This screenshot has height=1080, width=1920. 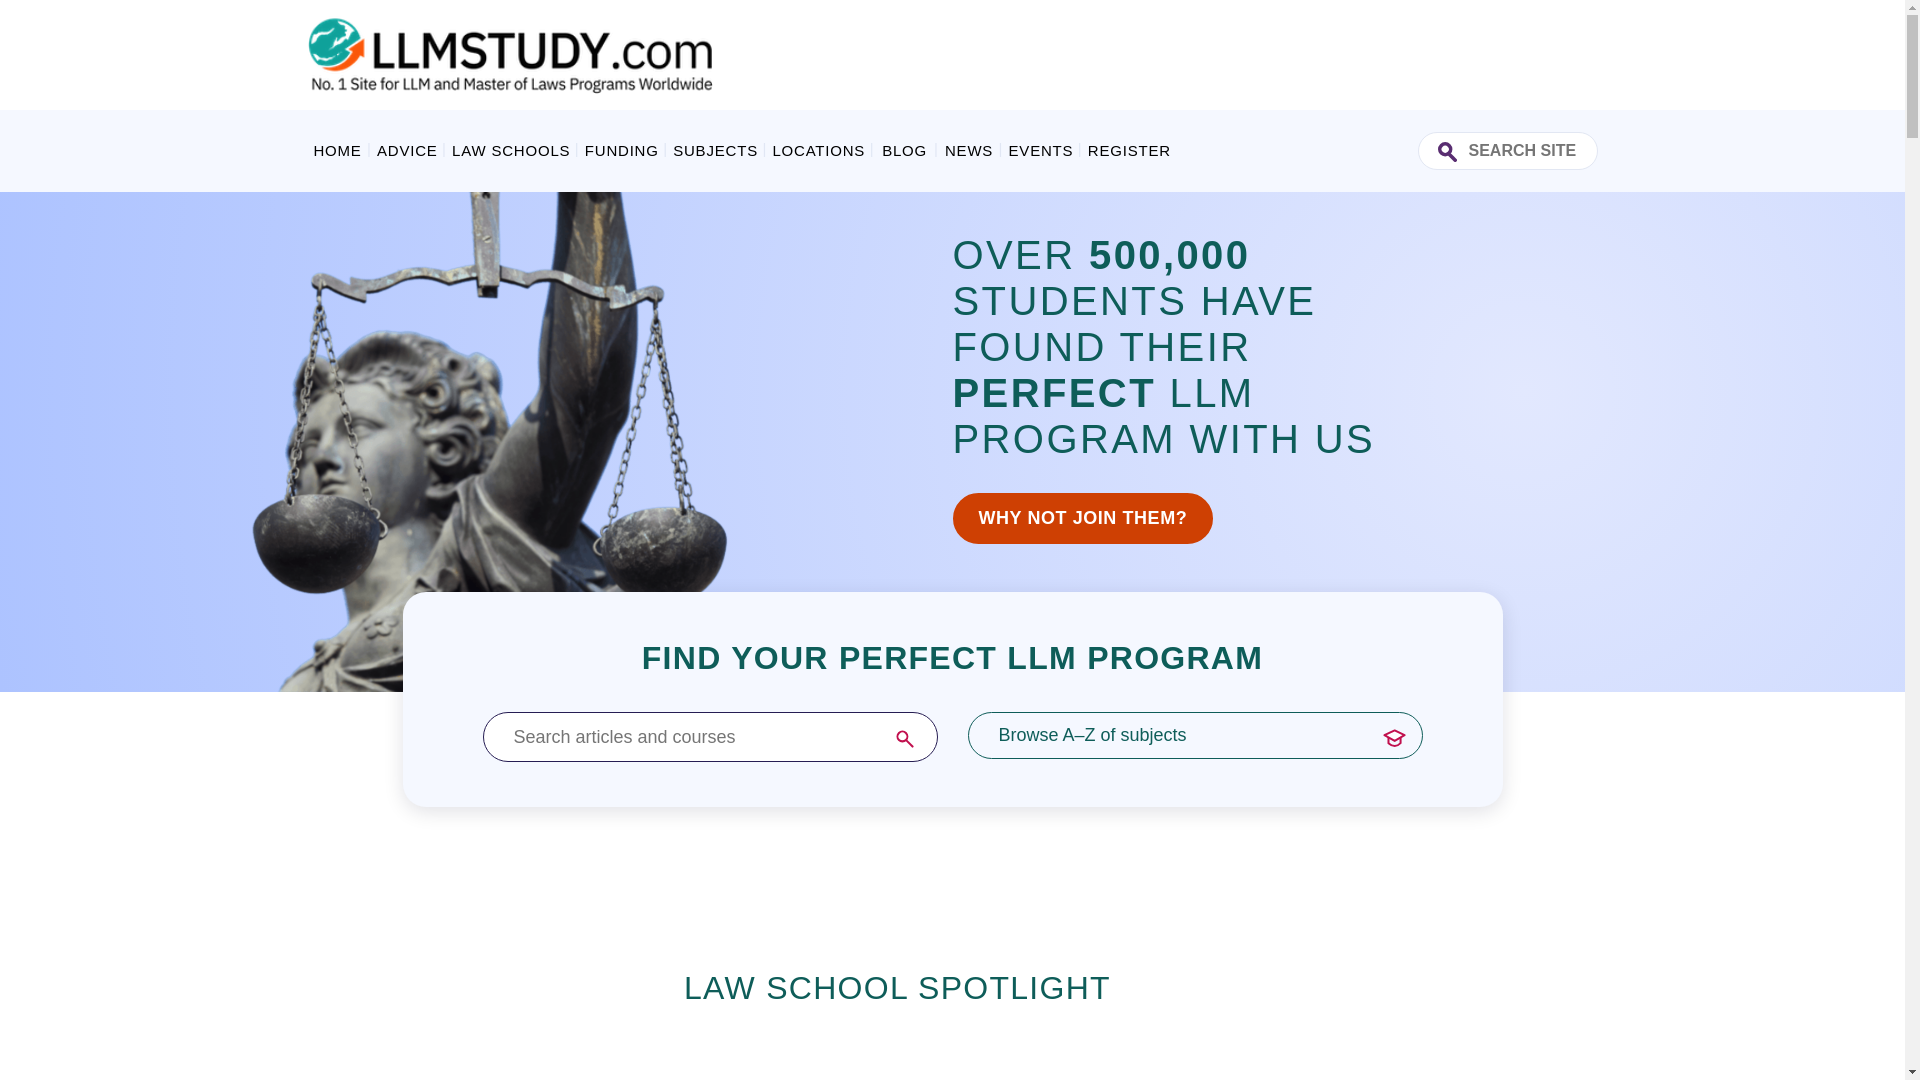 What do you see at coordinates (715, 150) in the screenshot?
I see `SUBJECTS` at bounding box center [715, 150].